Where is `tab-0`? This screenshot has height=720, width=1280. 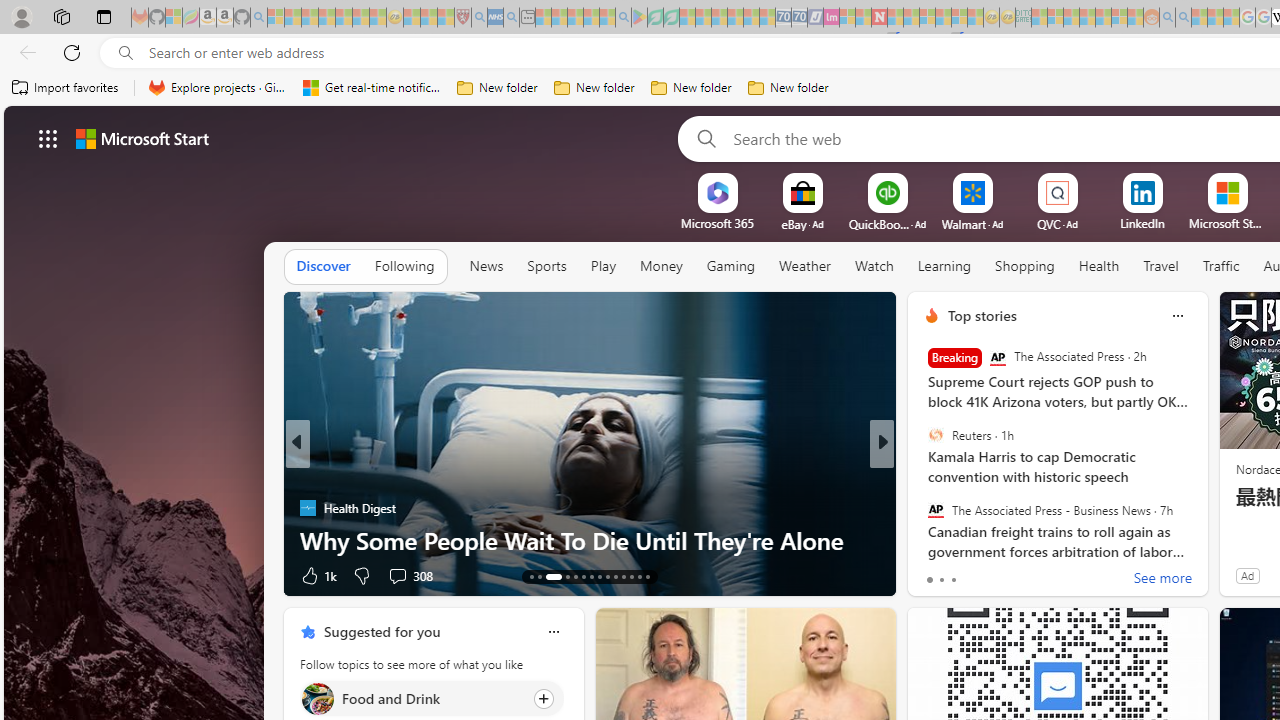 tab-0 is located at coordinates (928, 580).